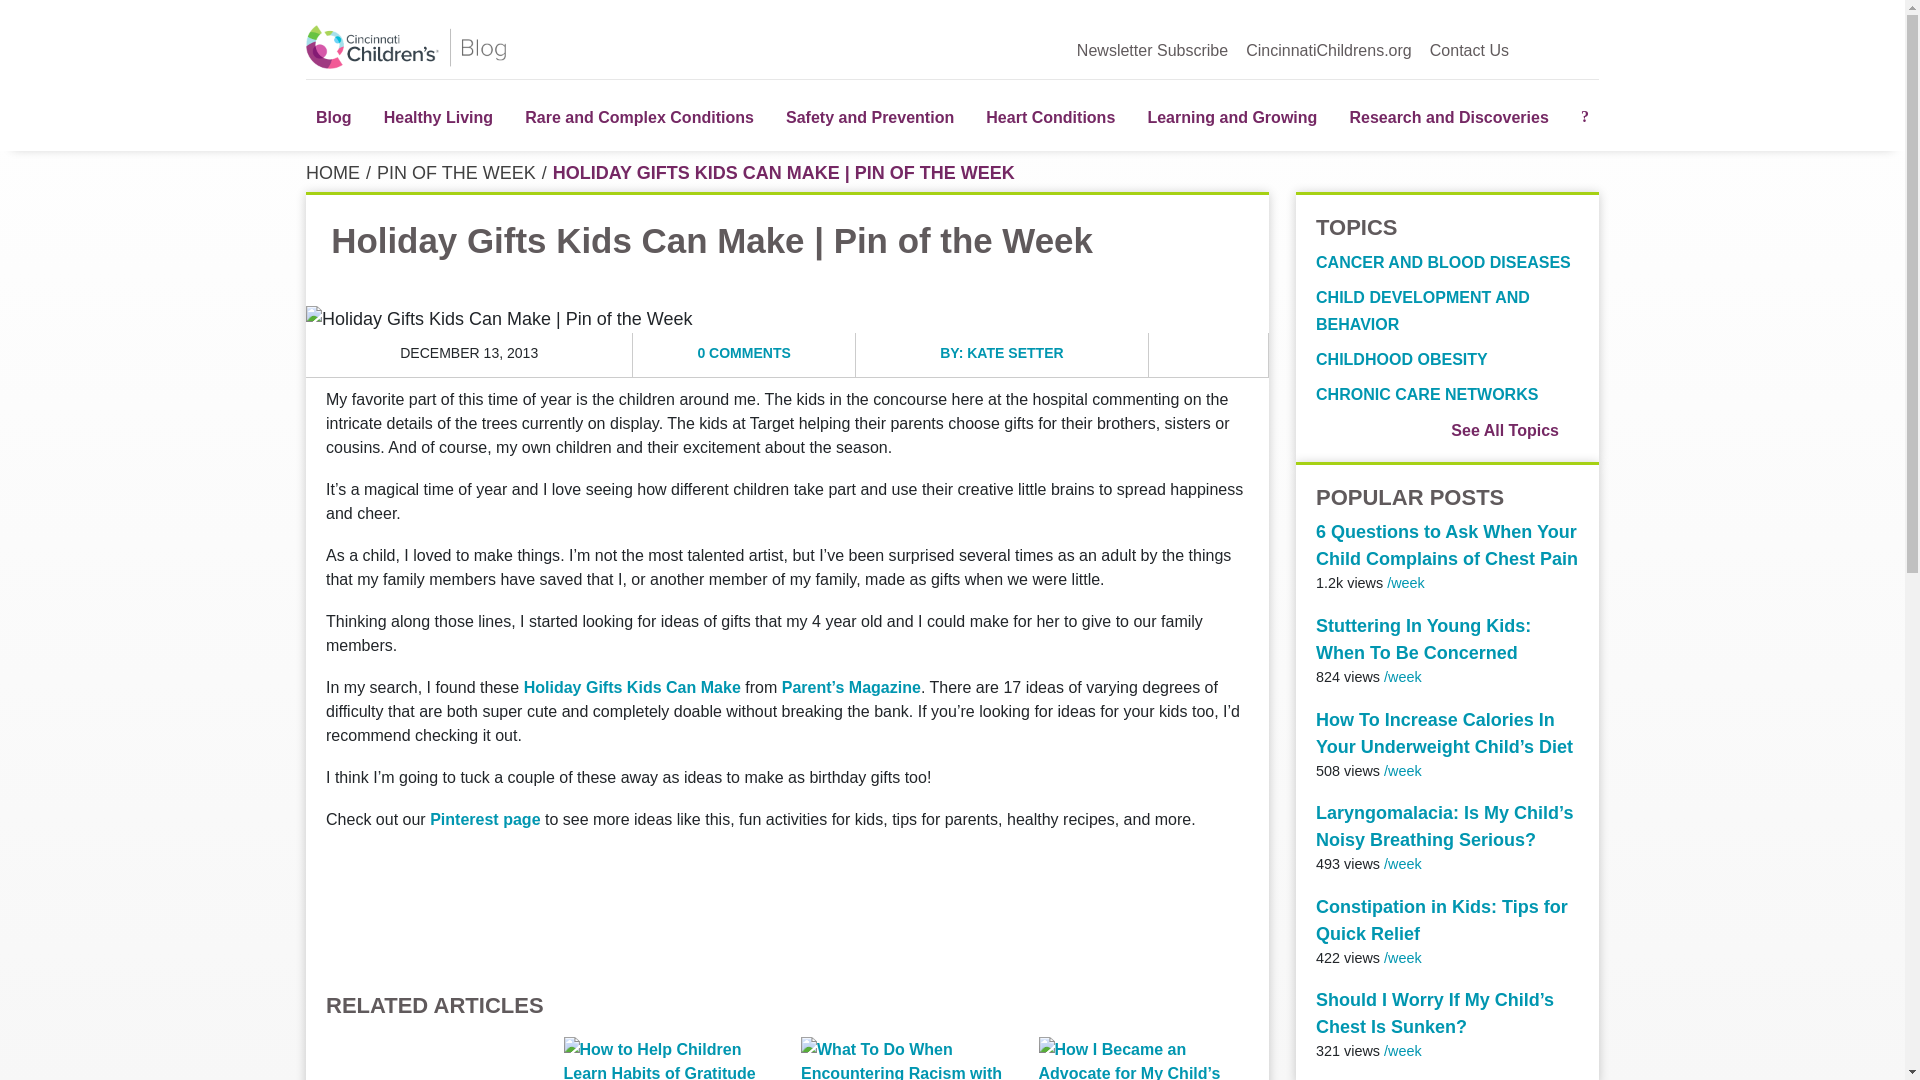  What do you see at coordinates (1152, 49) in the screenshot?
I see `Newsletter Subscribe` at bounding box center [1152, 49].